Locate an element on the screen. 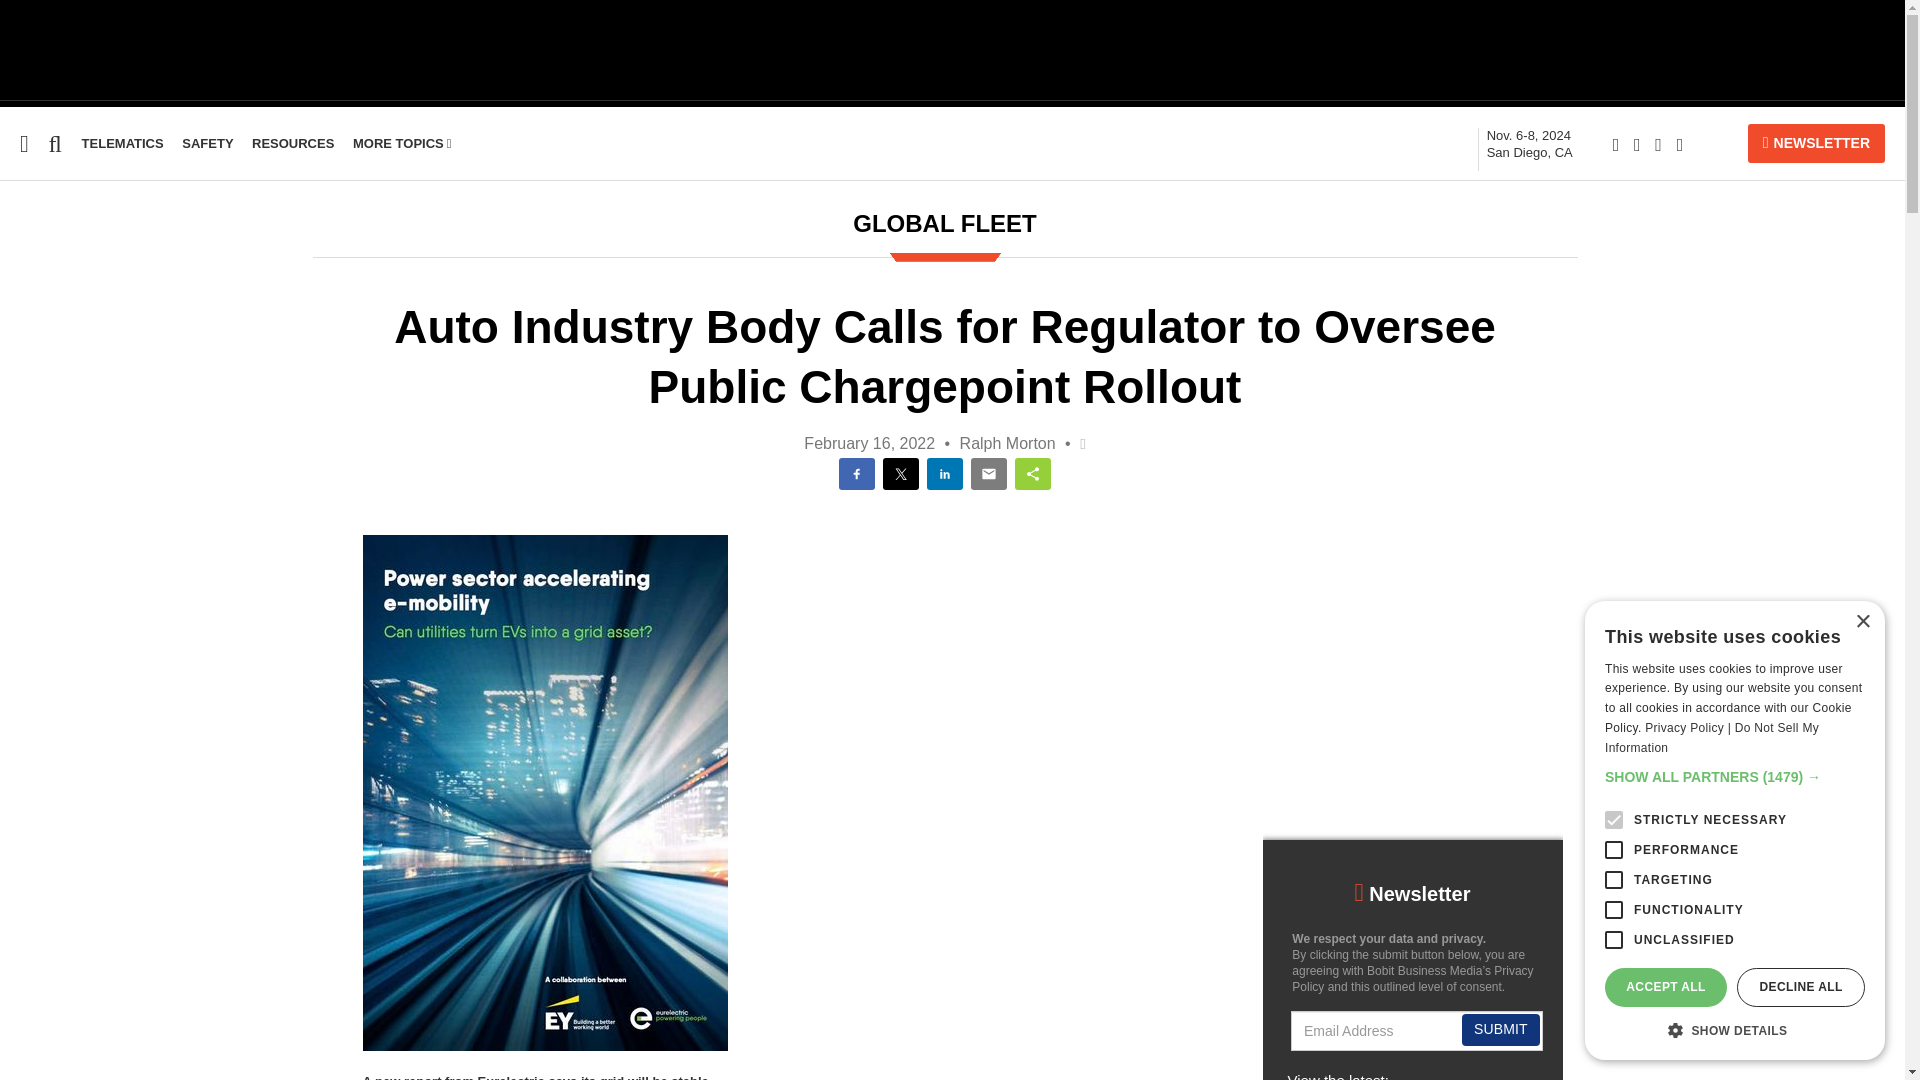 The width and height of the screenshot is (1920, 1080). Home is located at coordinates (23, 311).